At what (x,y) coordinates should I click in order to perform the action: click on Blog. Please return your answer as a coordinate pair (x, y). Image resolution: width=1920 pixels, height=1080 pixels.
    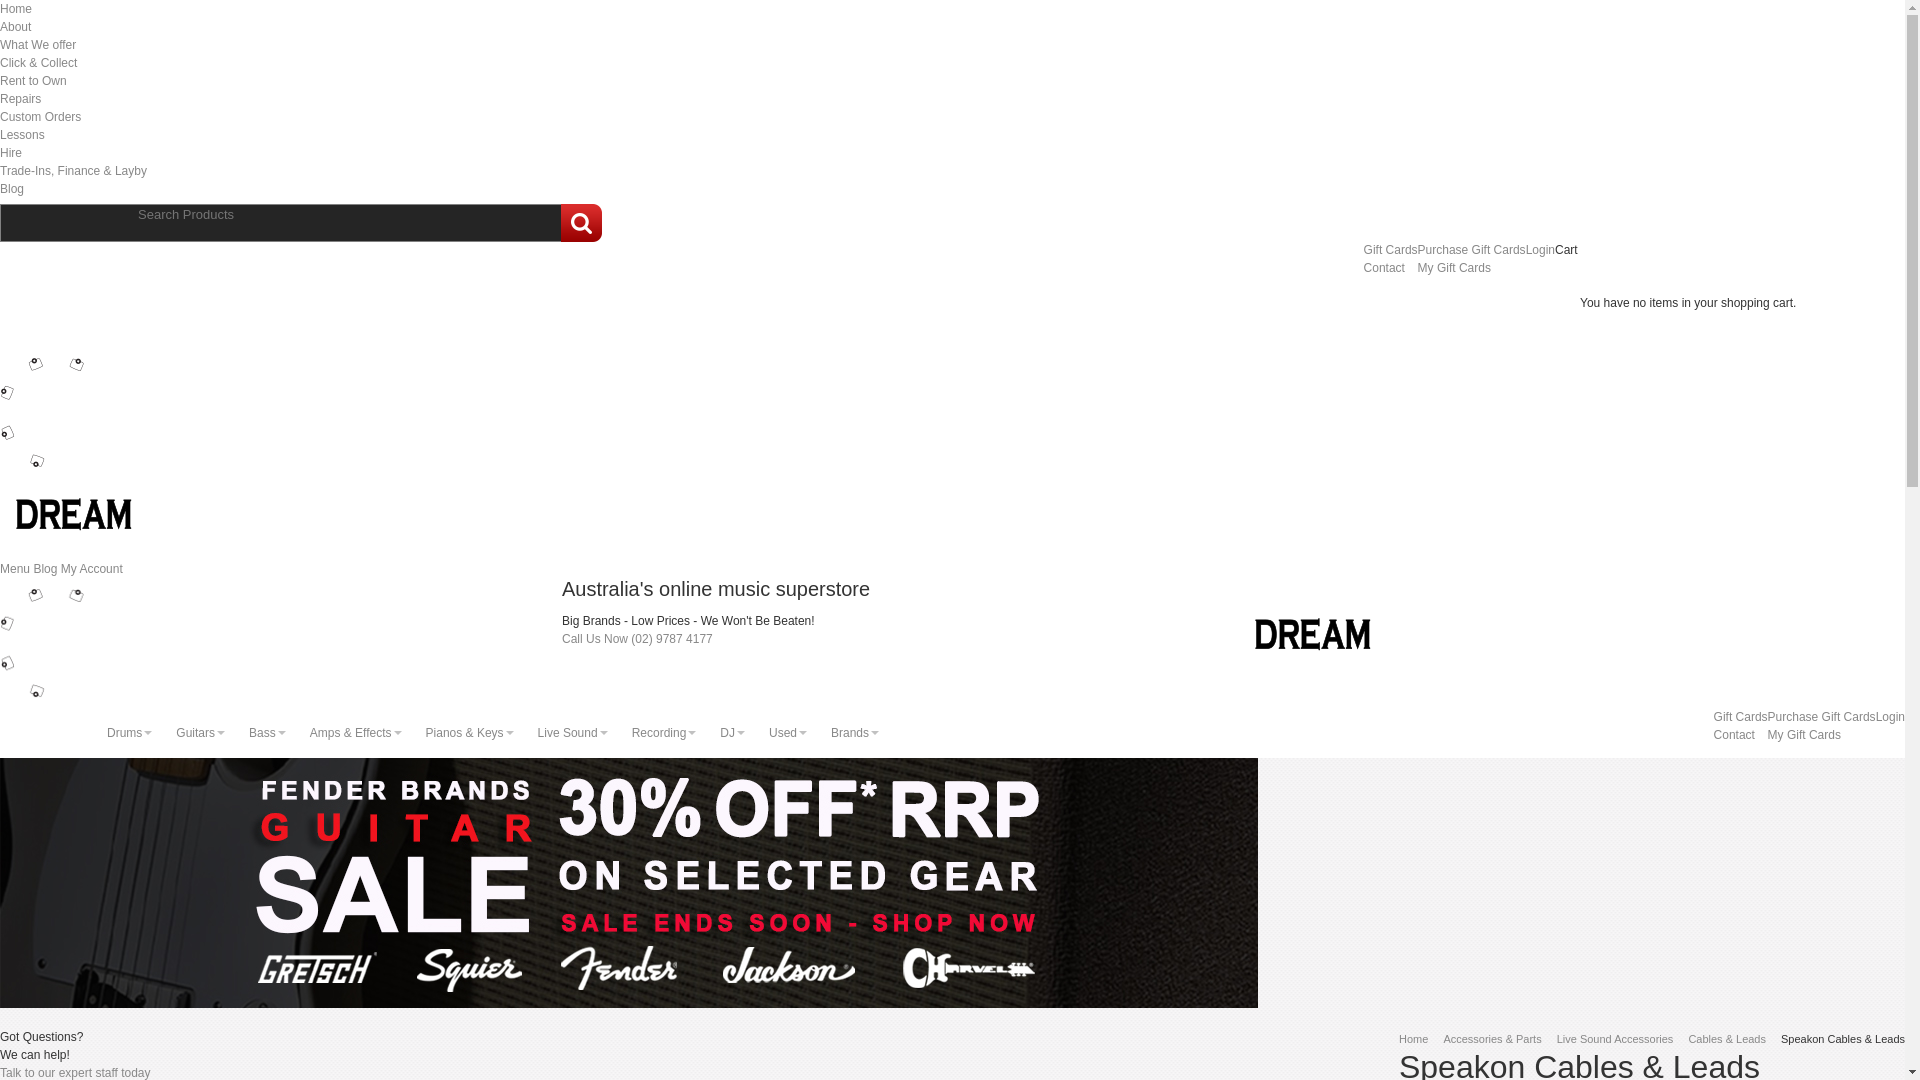
    Looking at the image, I should click on (12, 189).